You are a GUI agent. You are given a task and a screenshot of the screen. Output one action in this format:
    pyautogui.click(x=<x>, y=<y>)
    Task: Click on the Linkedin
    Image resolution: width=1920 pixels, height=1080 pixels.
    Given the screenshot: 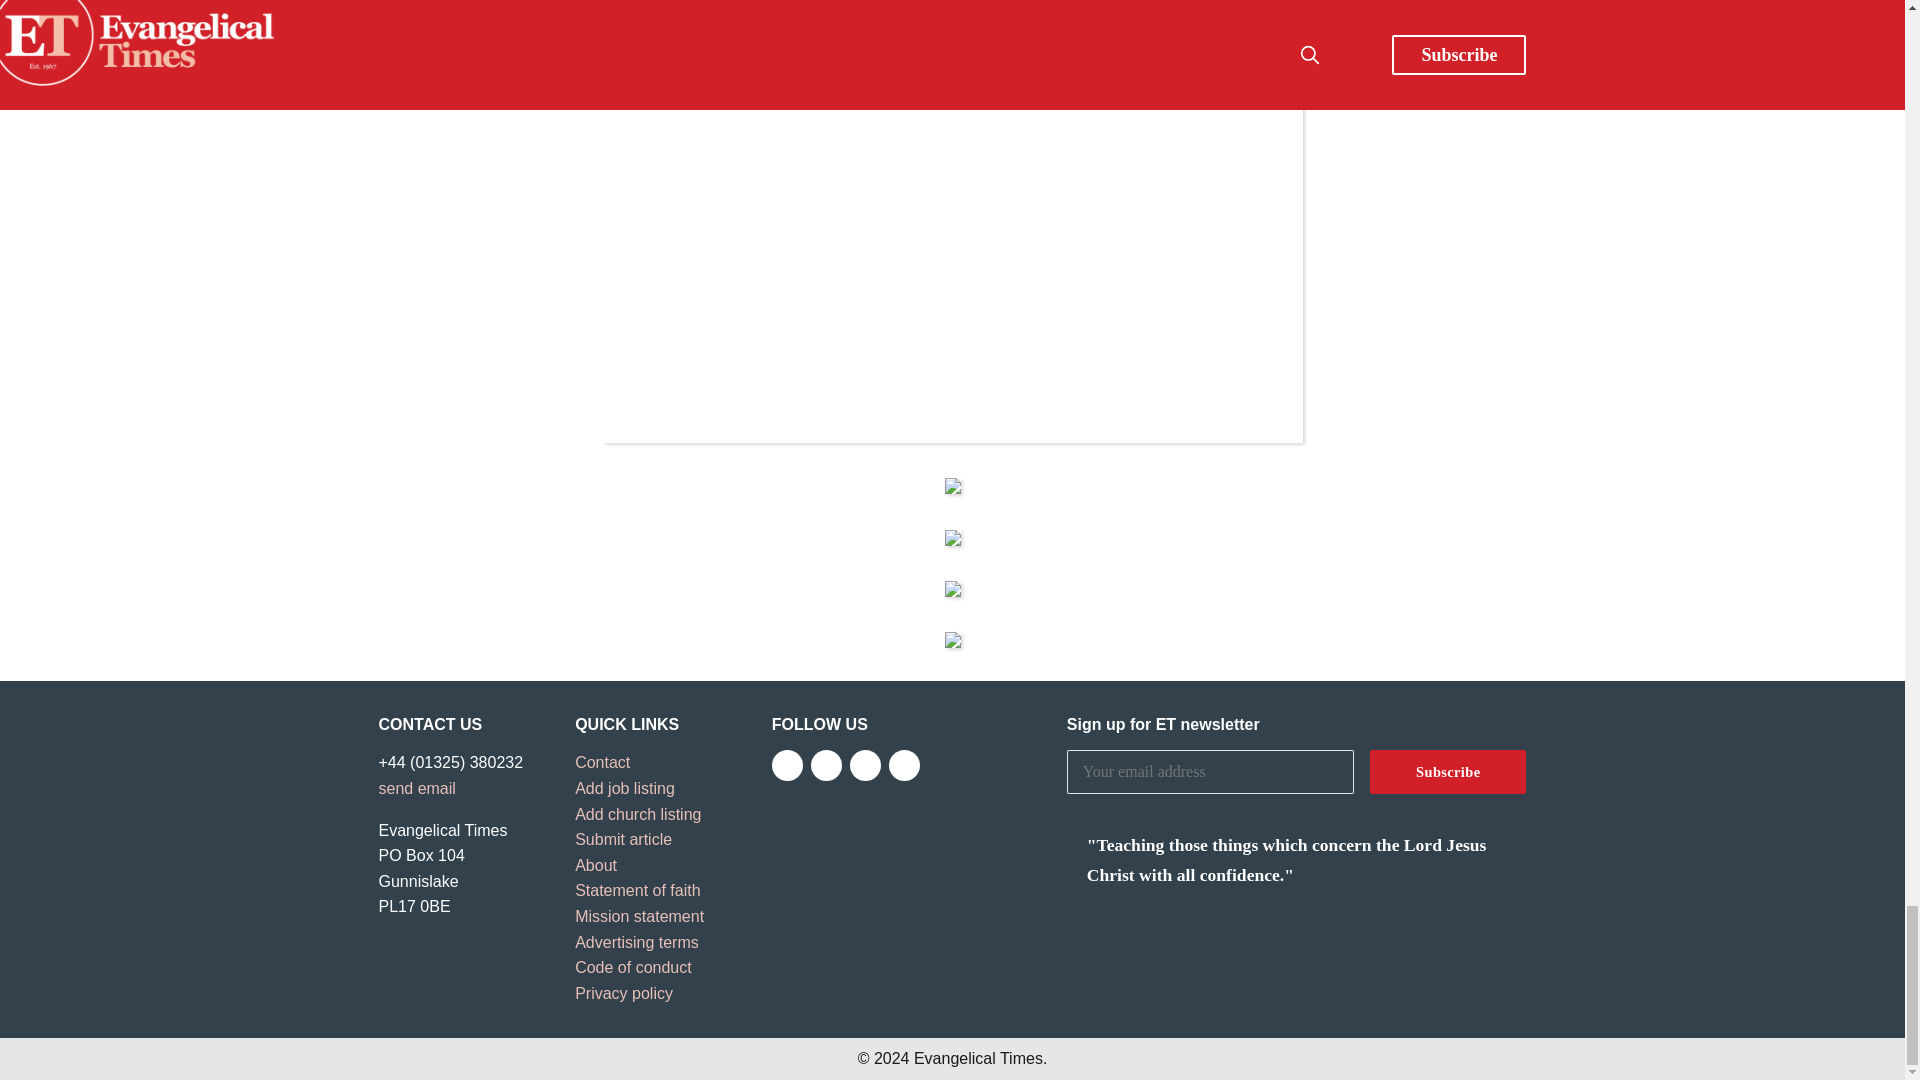 What is the action you would take?
    pyautogui.click(x=904, y=764)
    